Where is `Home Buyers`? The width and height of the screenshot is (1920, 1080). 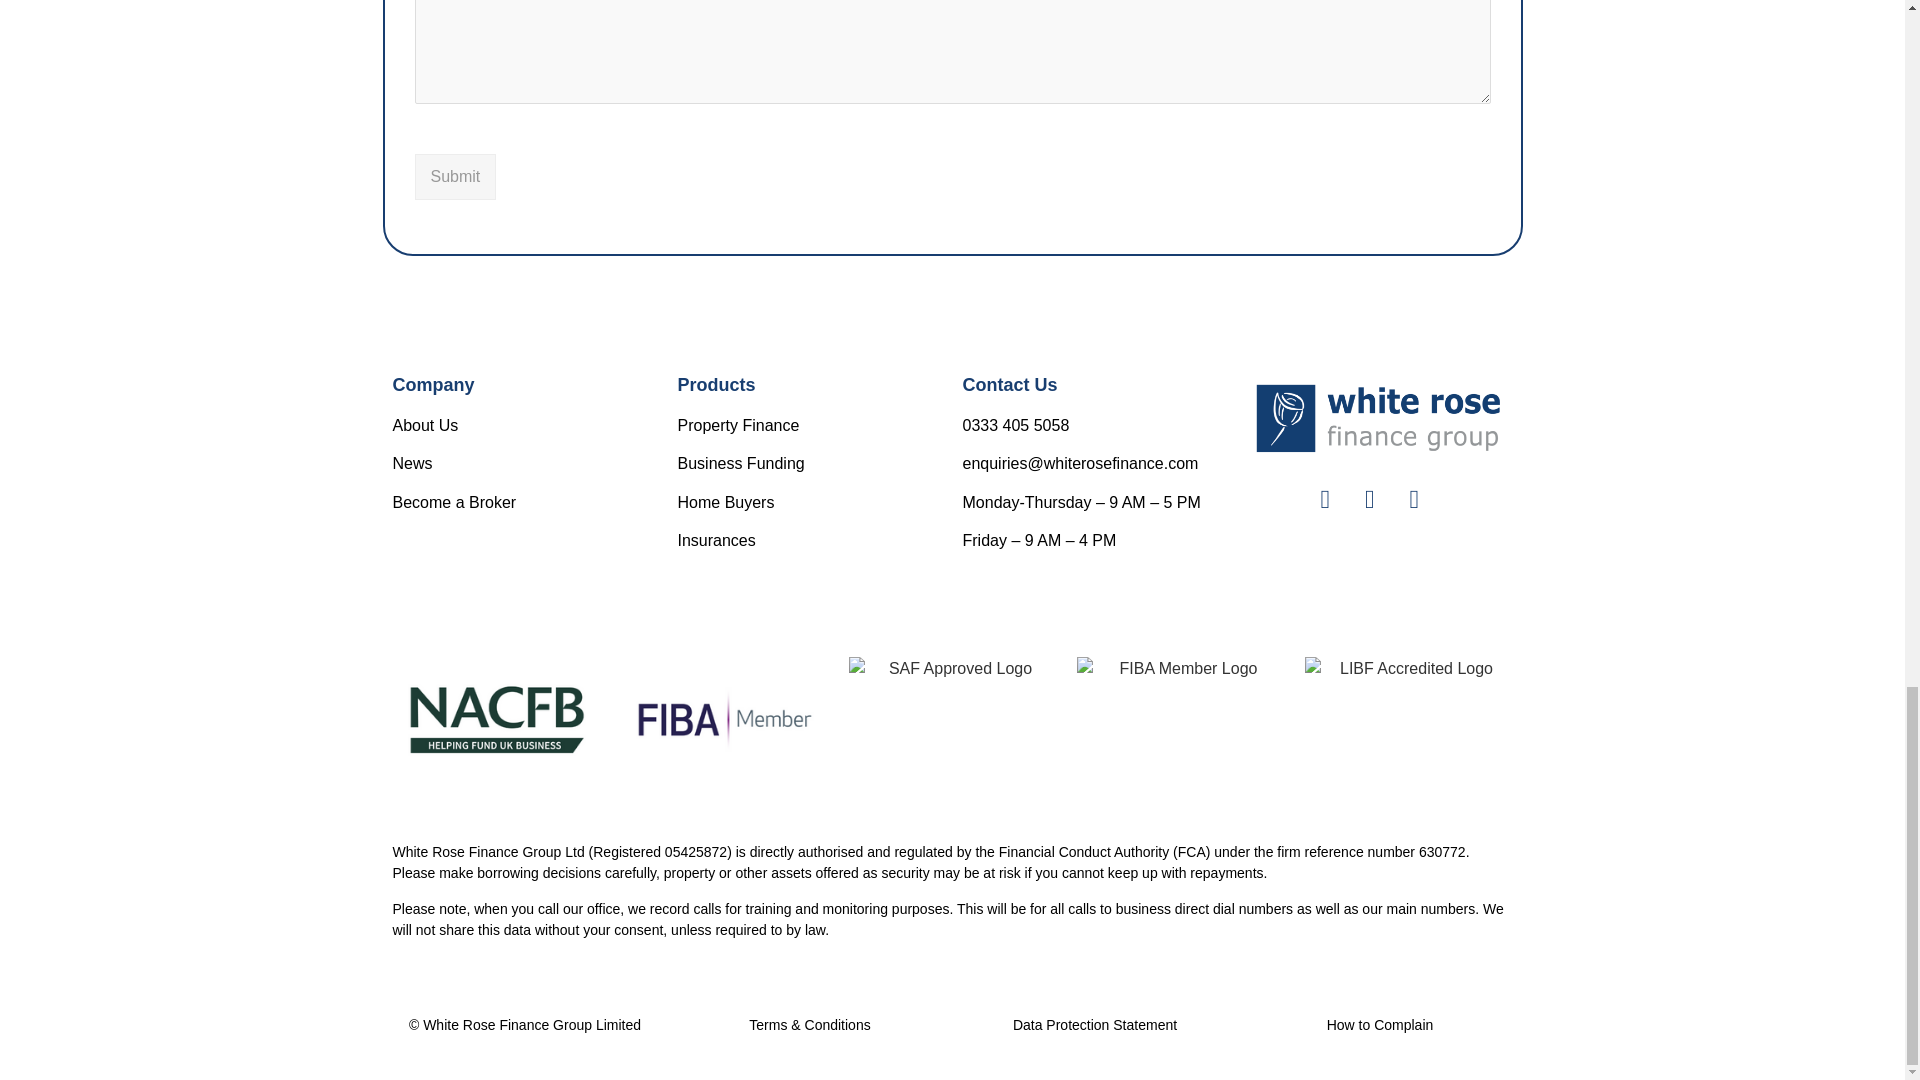 Home Buyers is located at coordinates (726, 502).